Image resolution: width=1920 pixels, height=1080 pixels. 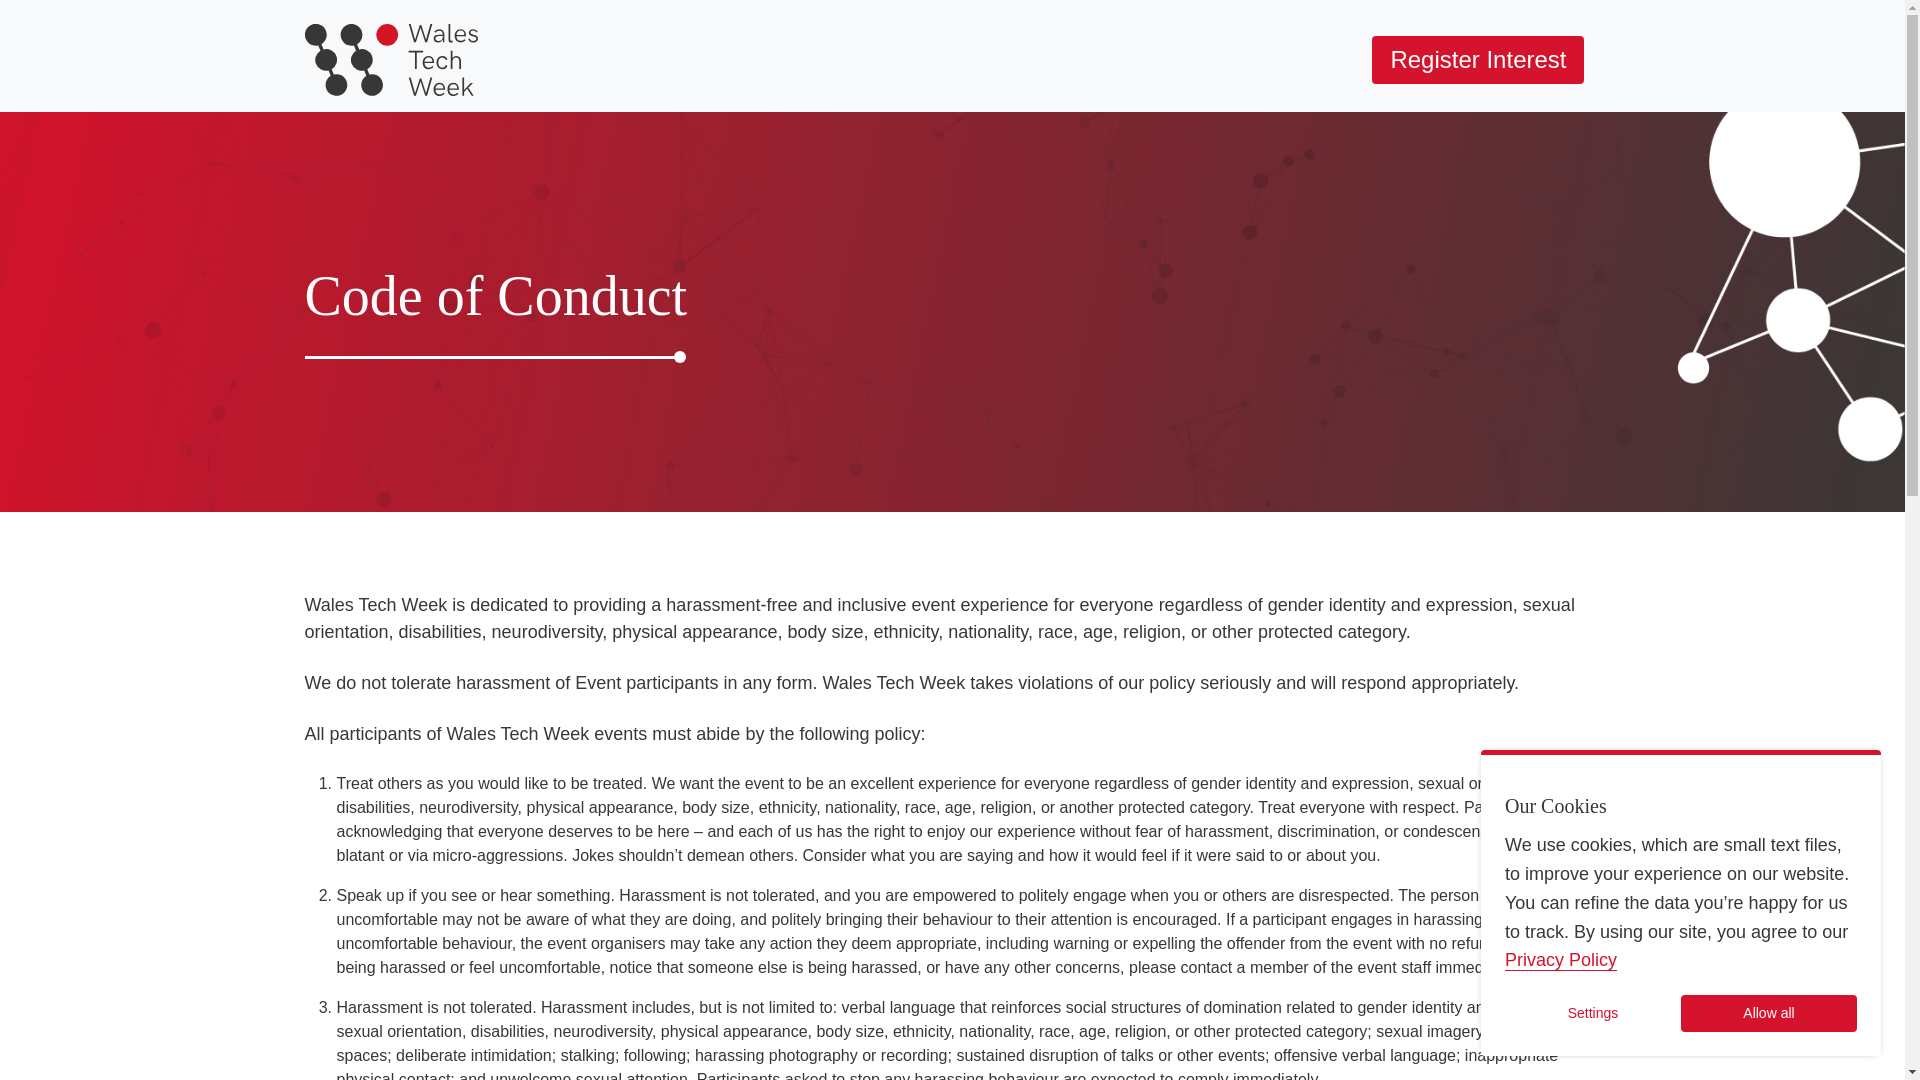 I want to click on Allow all, so click(x=1768, y=1013).